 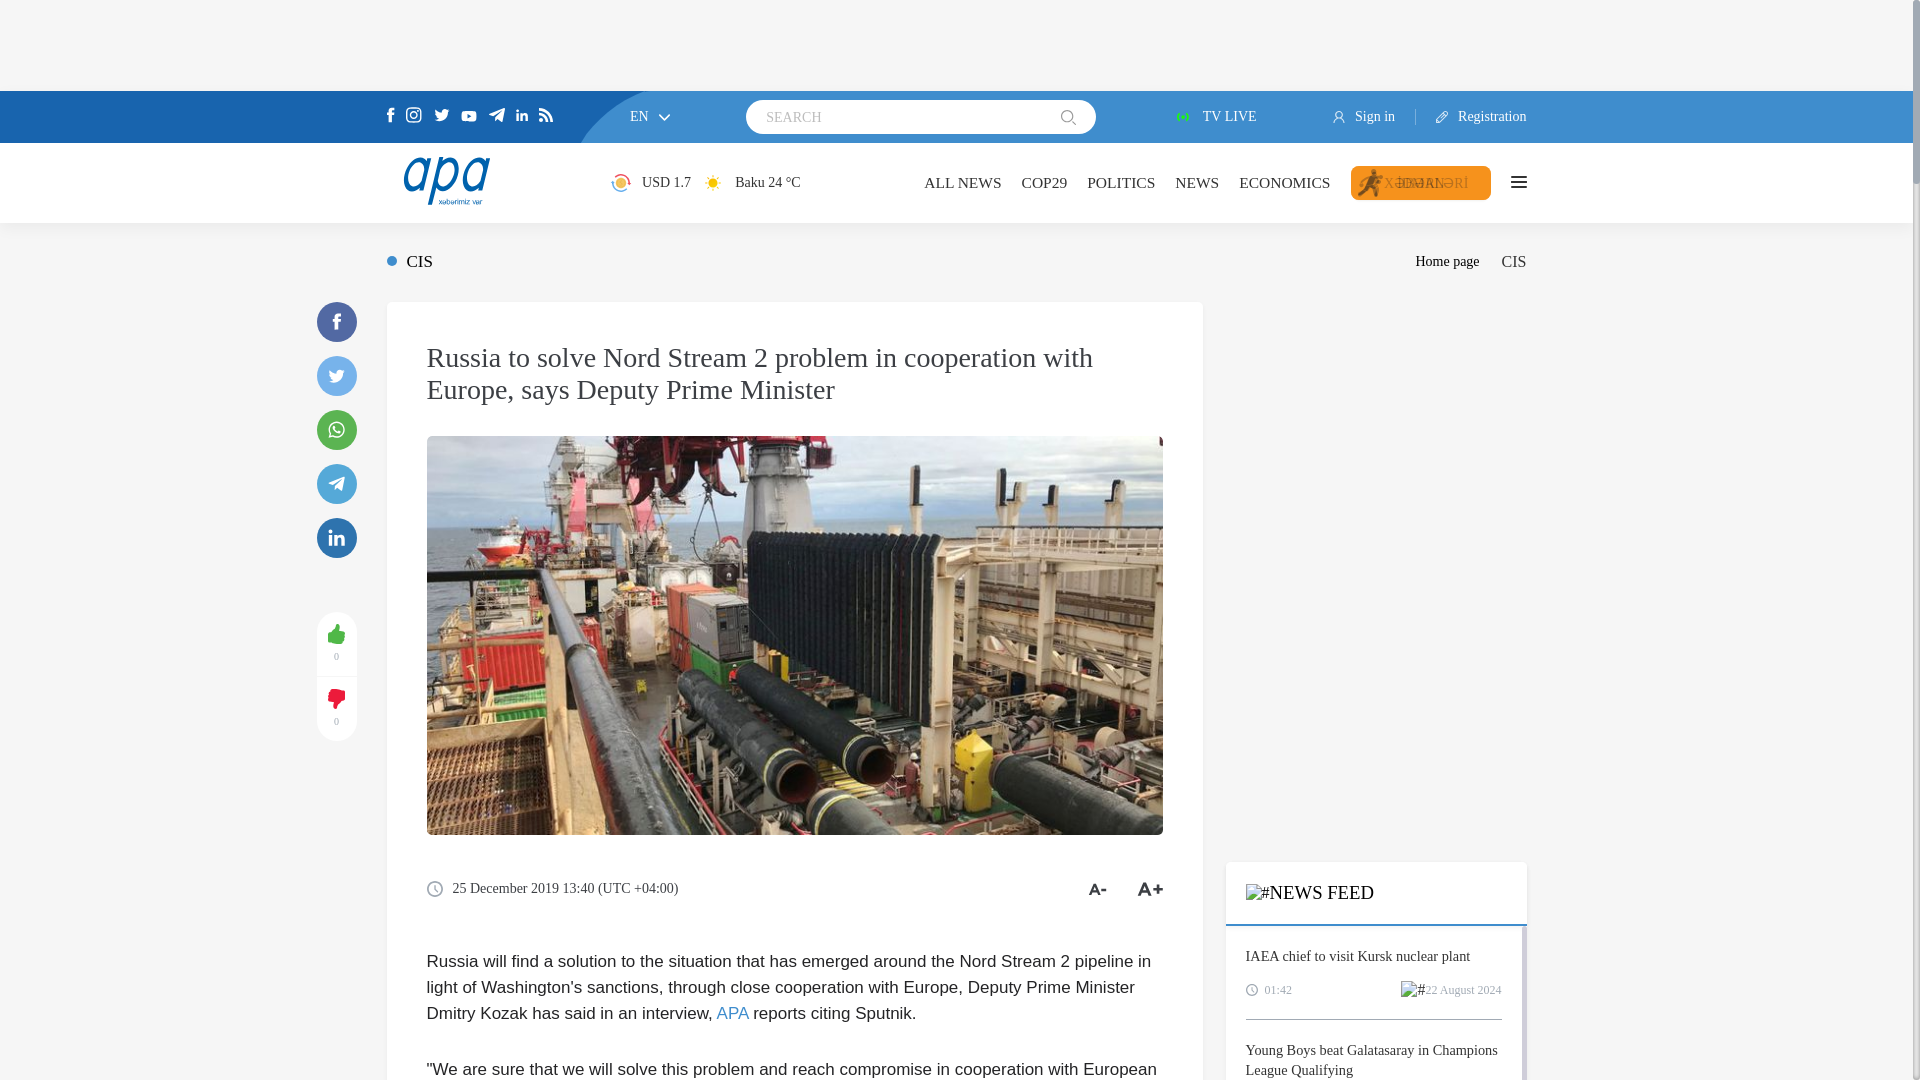 I want to click on TV LIVE, so click(x=1215, y=117).